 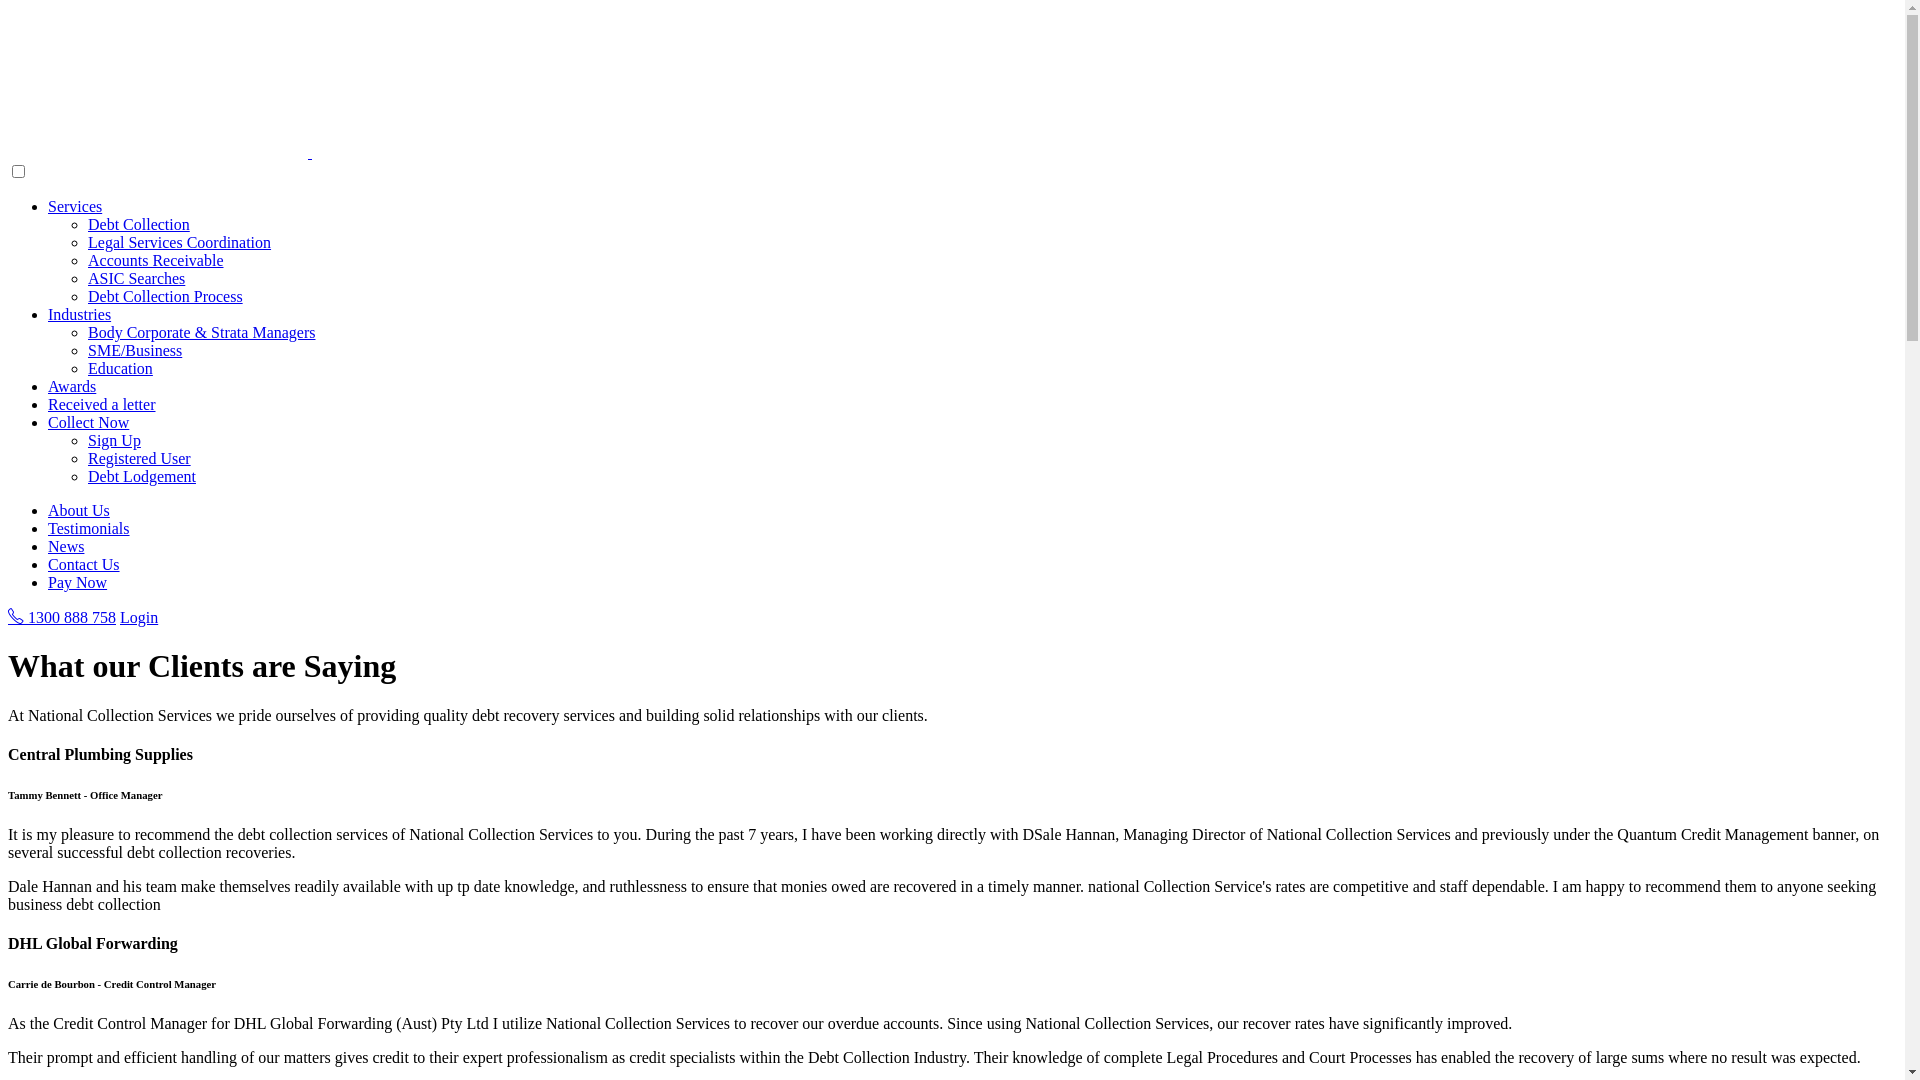 I want to click on SME/Business, so click(x=135, y=350).